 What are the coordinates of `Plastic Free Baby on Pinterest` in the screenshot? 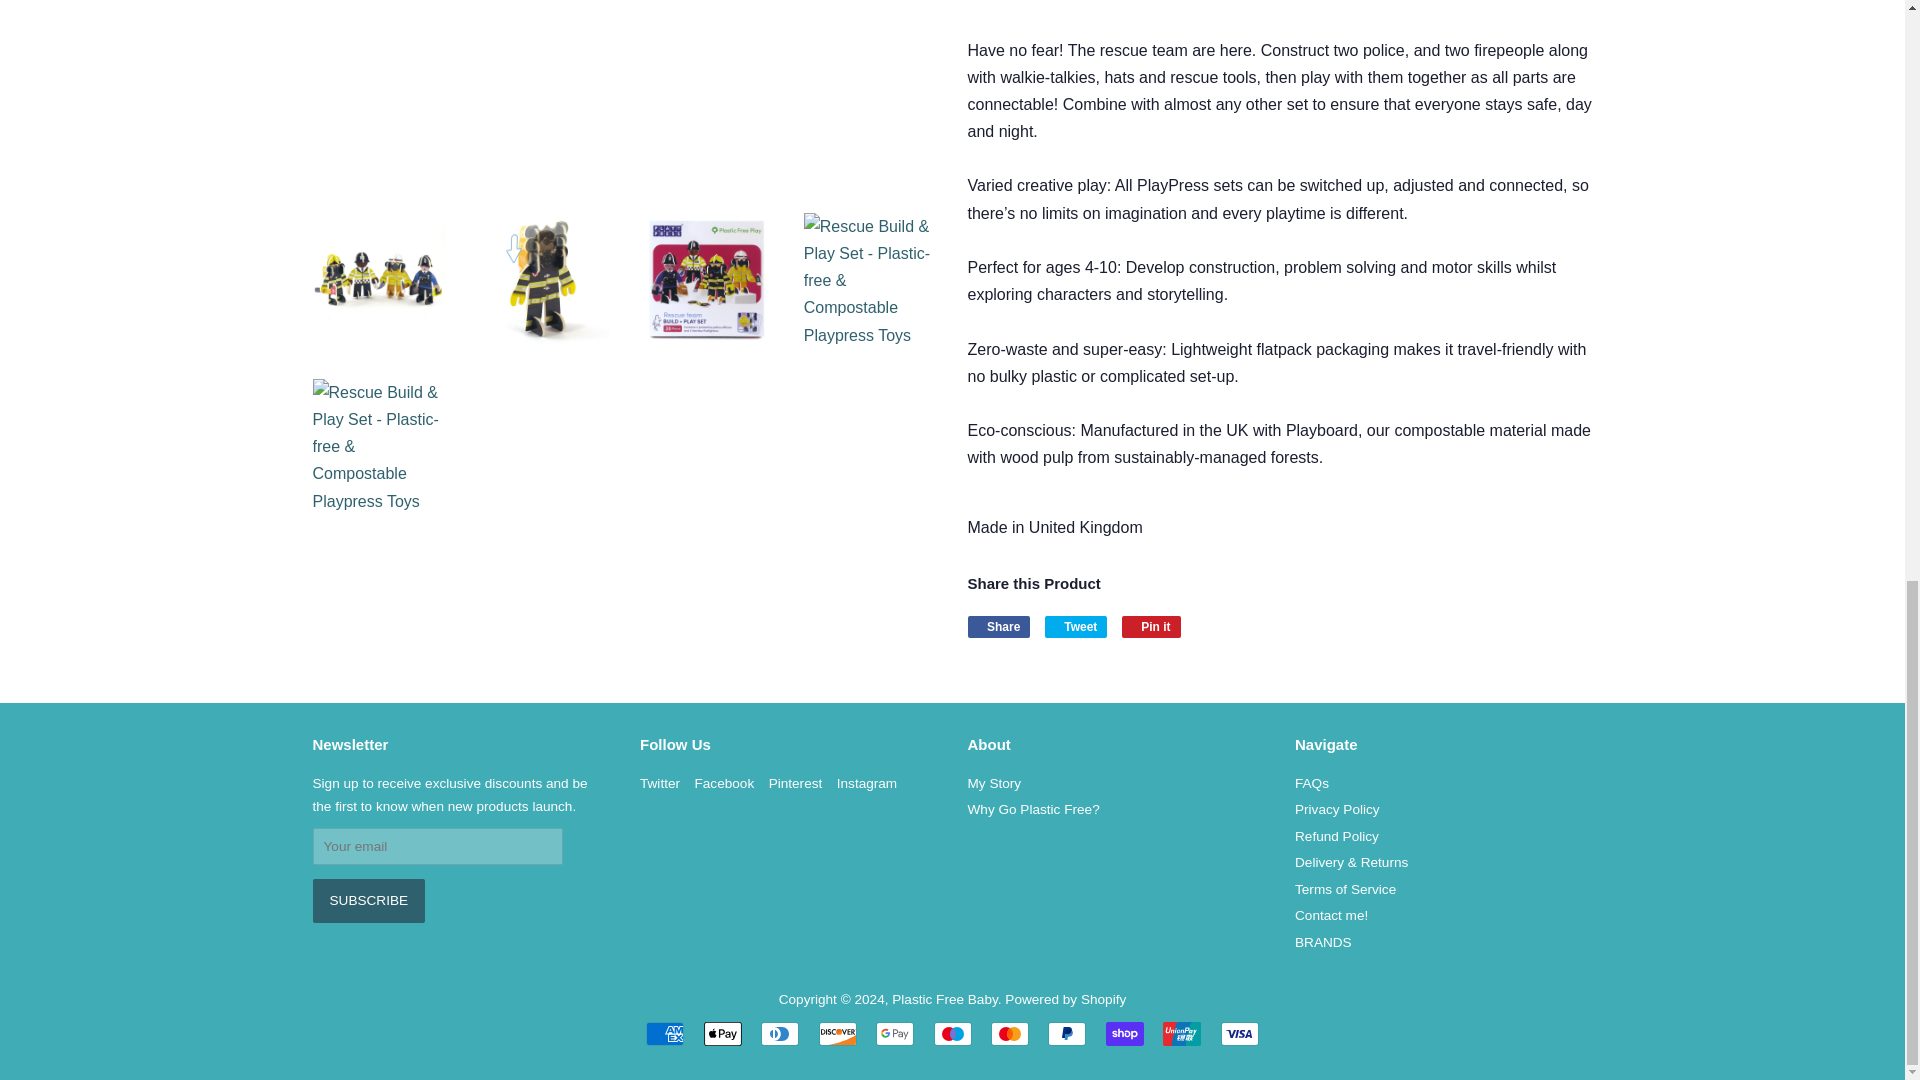 It's located at (796, 783).